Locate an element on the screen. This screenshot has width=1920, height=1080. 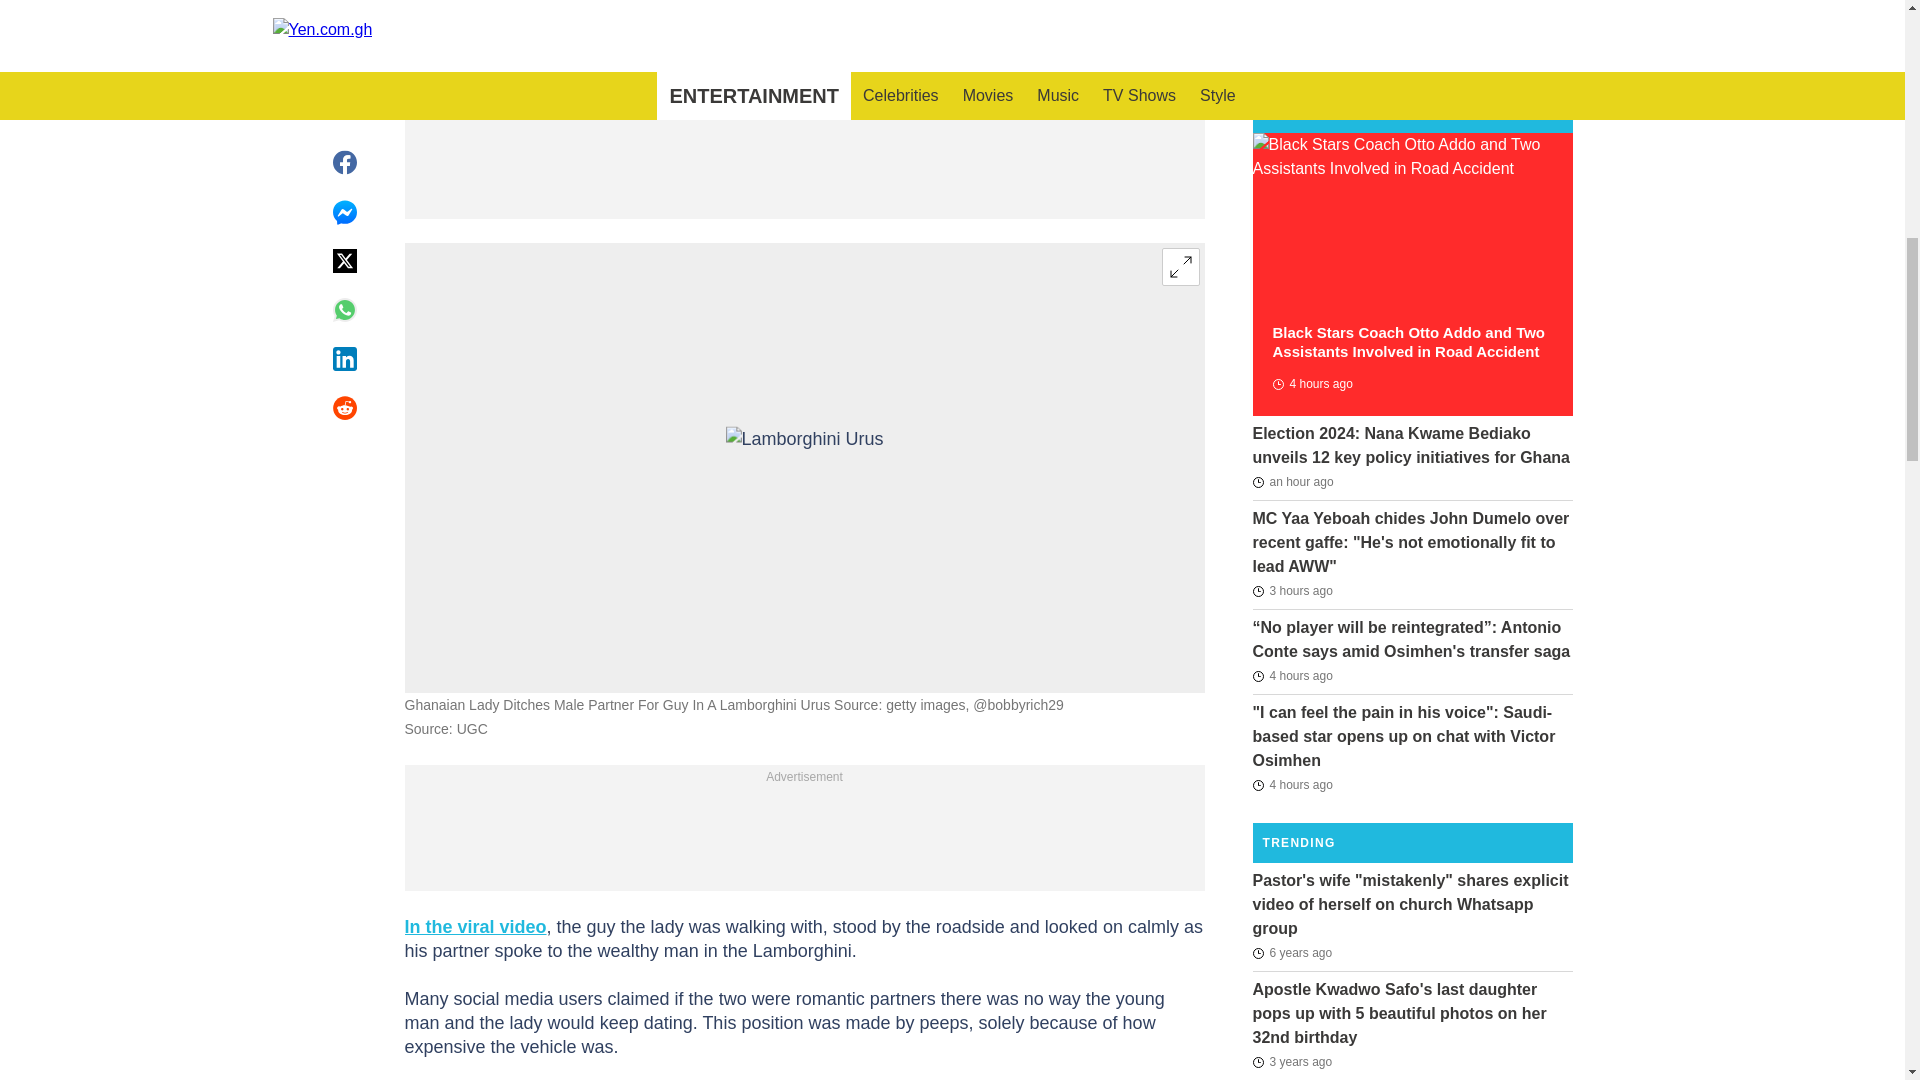
2024-09-01T10:44:11Z is located at coordinates (1292, 785).